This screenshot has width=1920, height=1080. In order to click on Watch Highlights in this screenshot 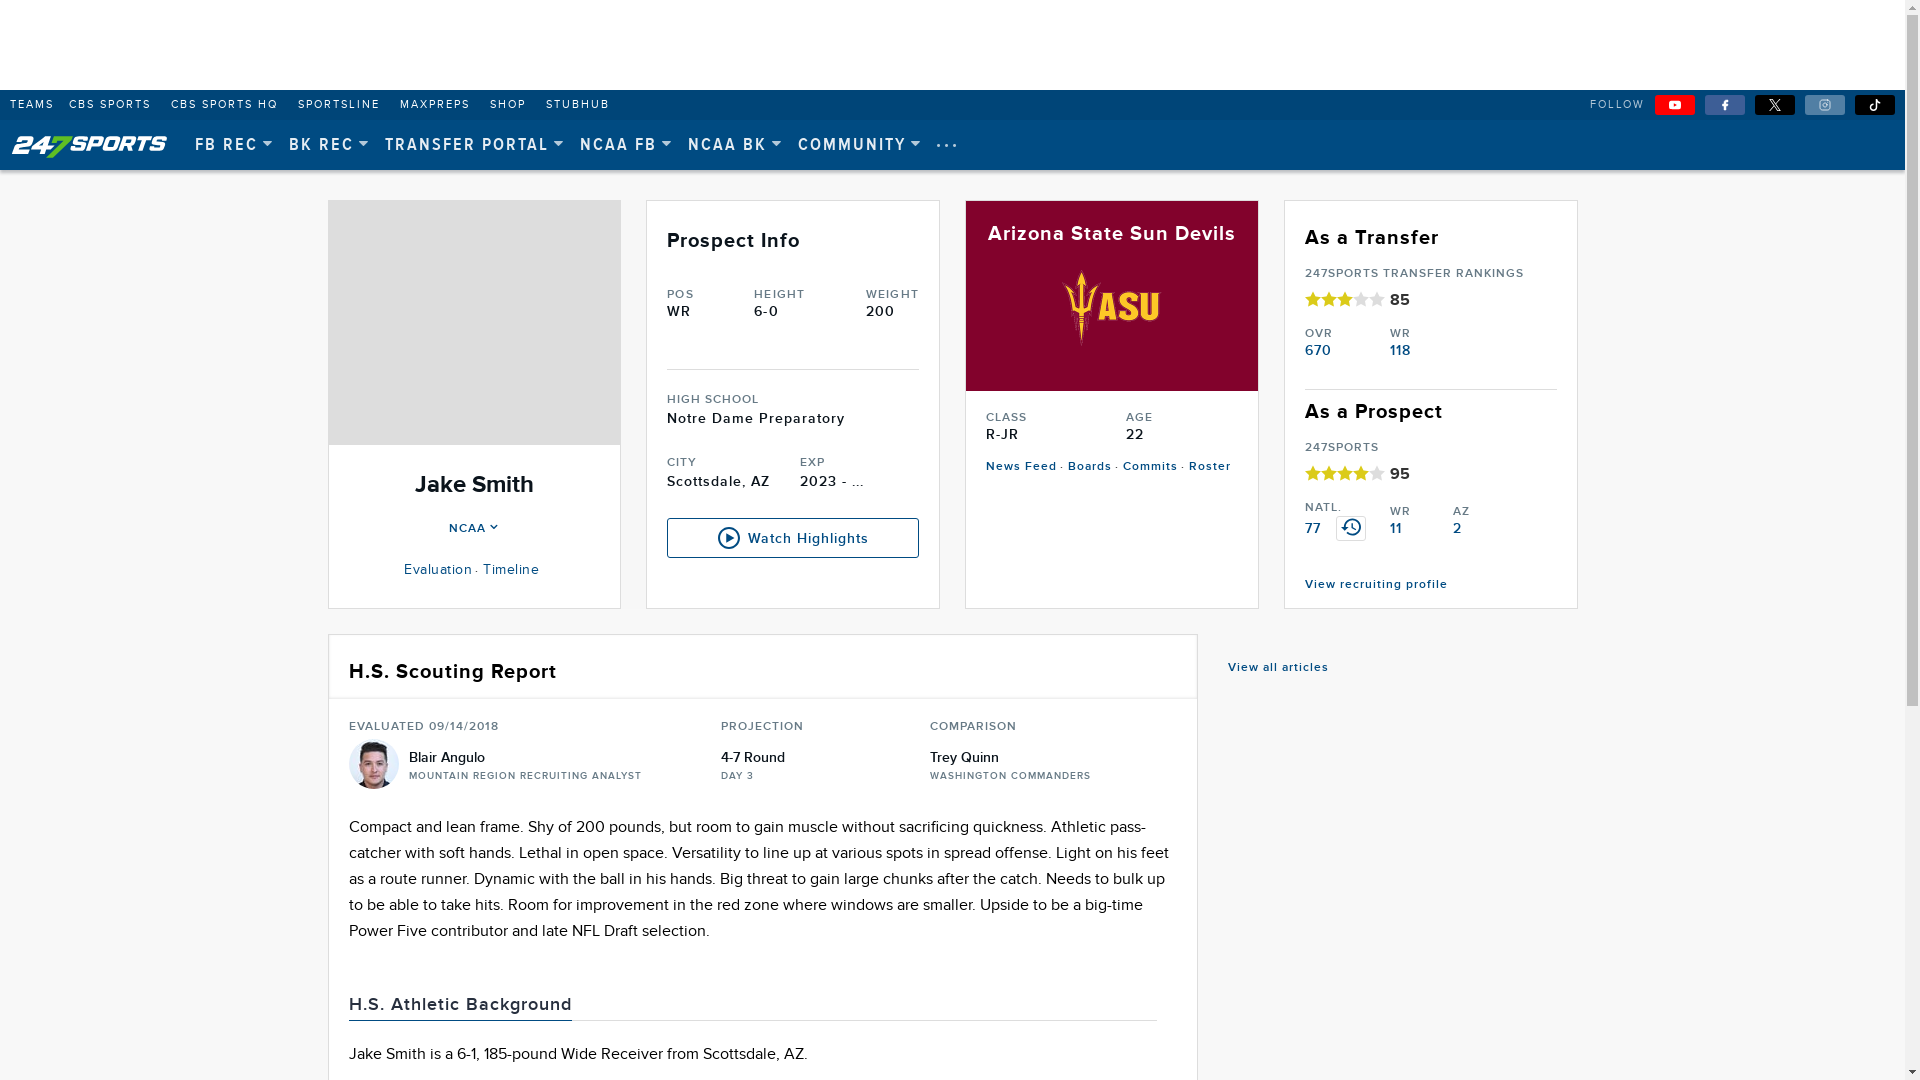, I will do `click(793, 538)`.